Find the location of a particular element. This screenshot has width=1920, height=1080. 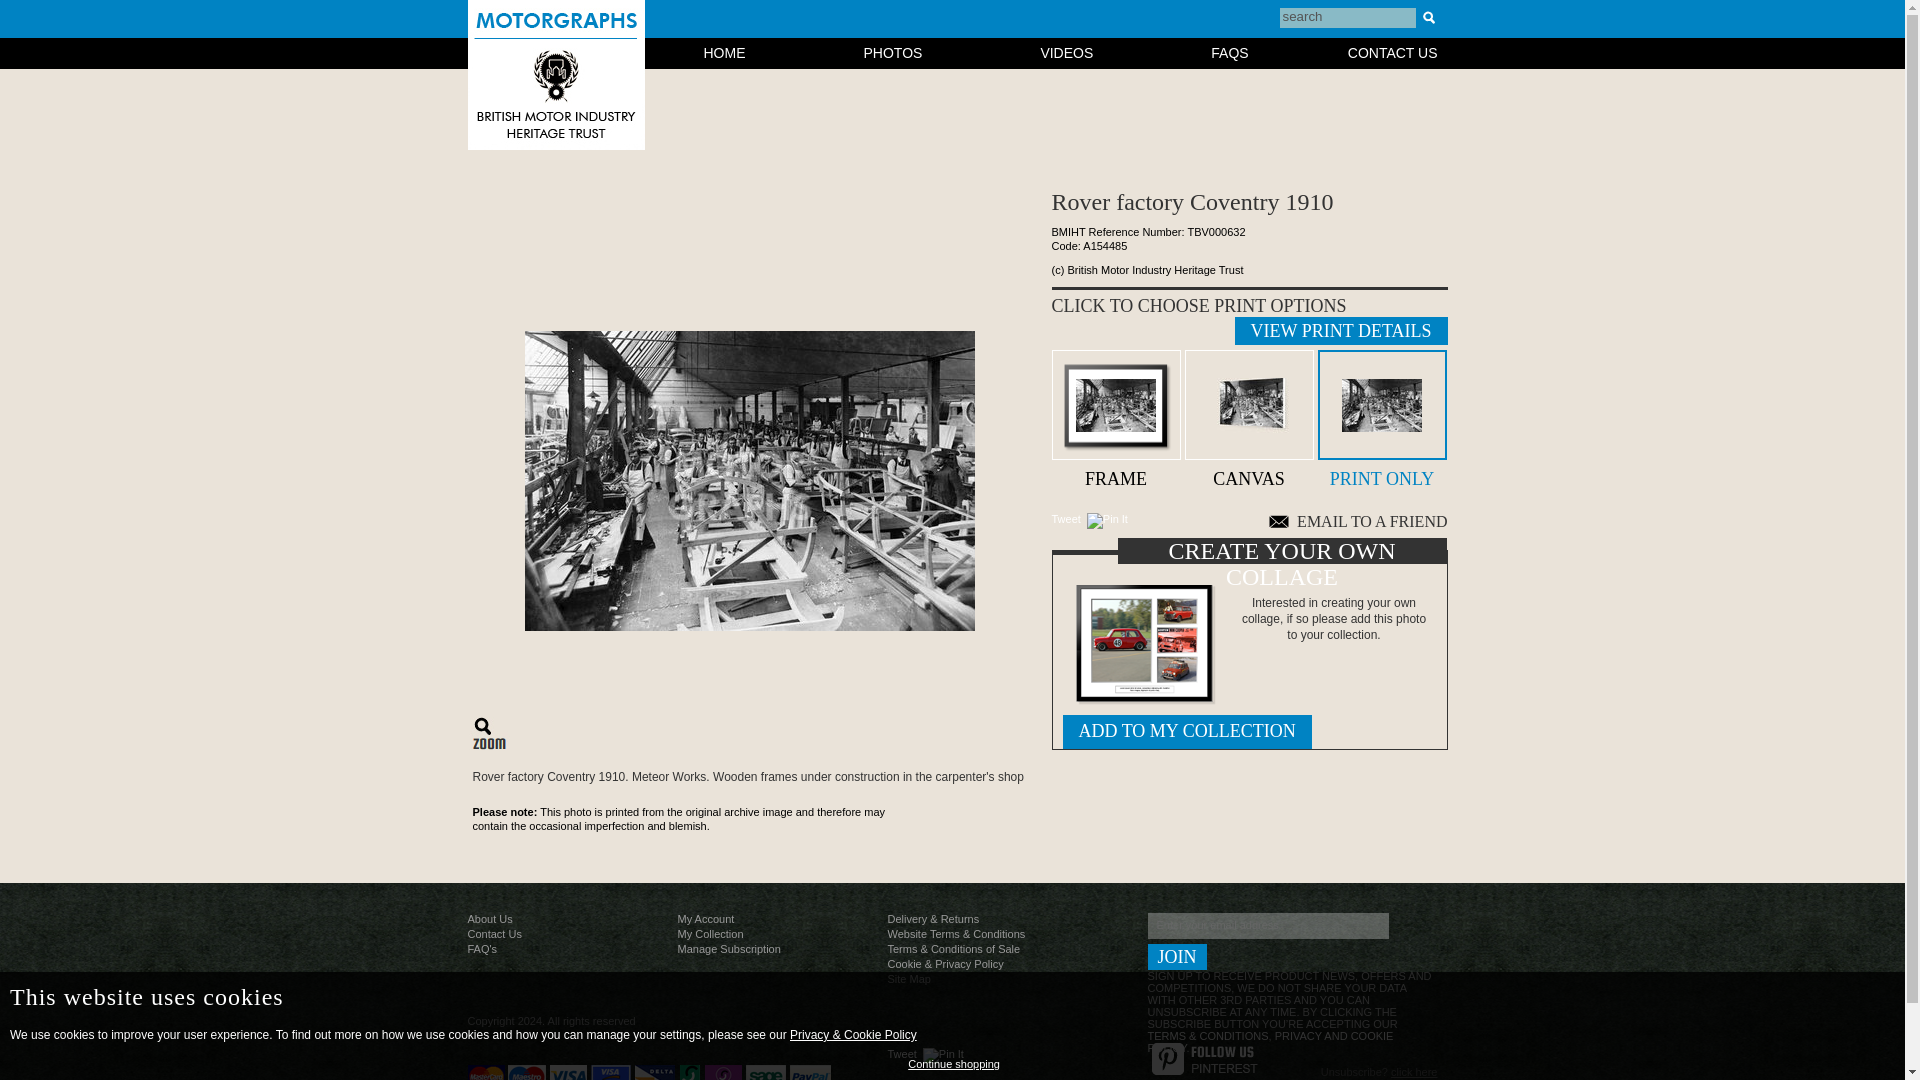

HOME is located at coordinates (725, 52).